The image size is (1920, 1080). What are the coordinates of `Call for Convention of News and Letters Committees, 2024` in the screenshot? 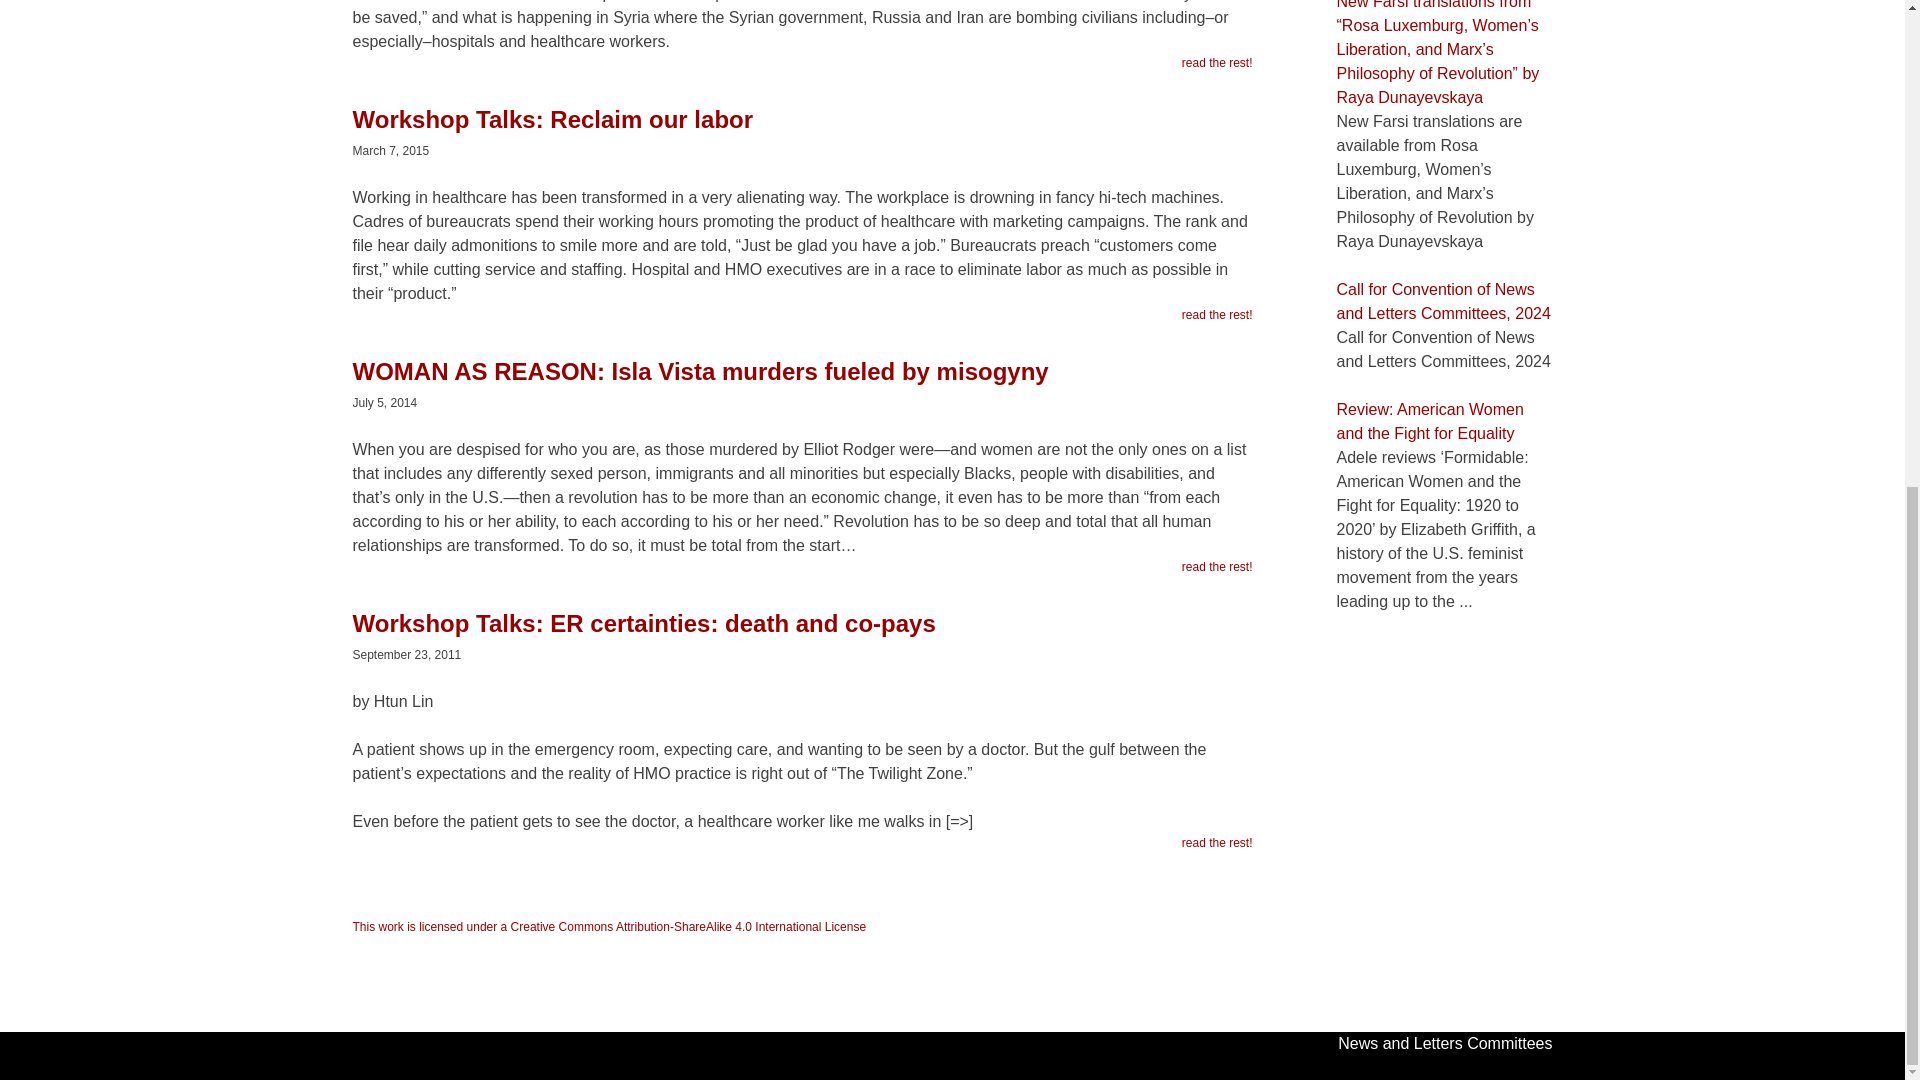 It's located at (1442, 300).